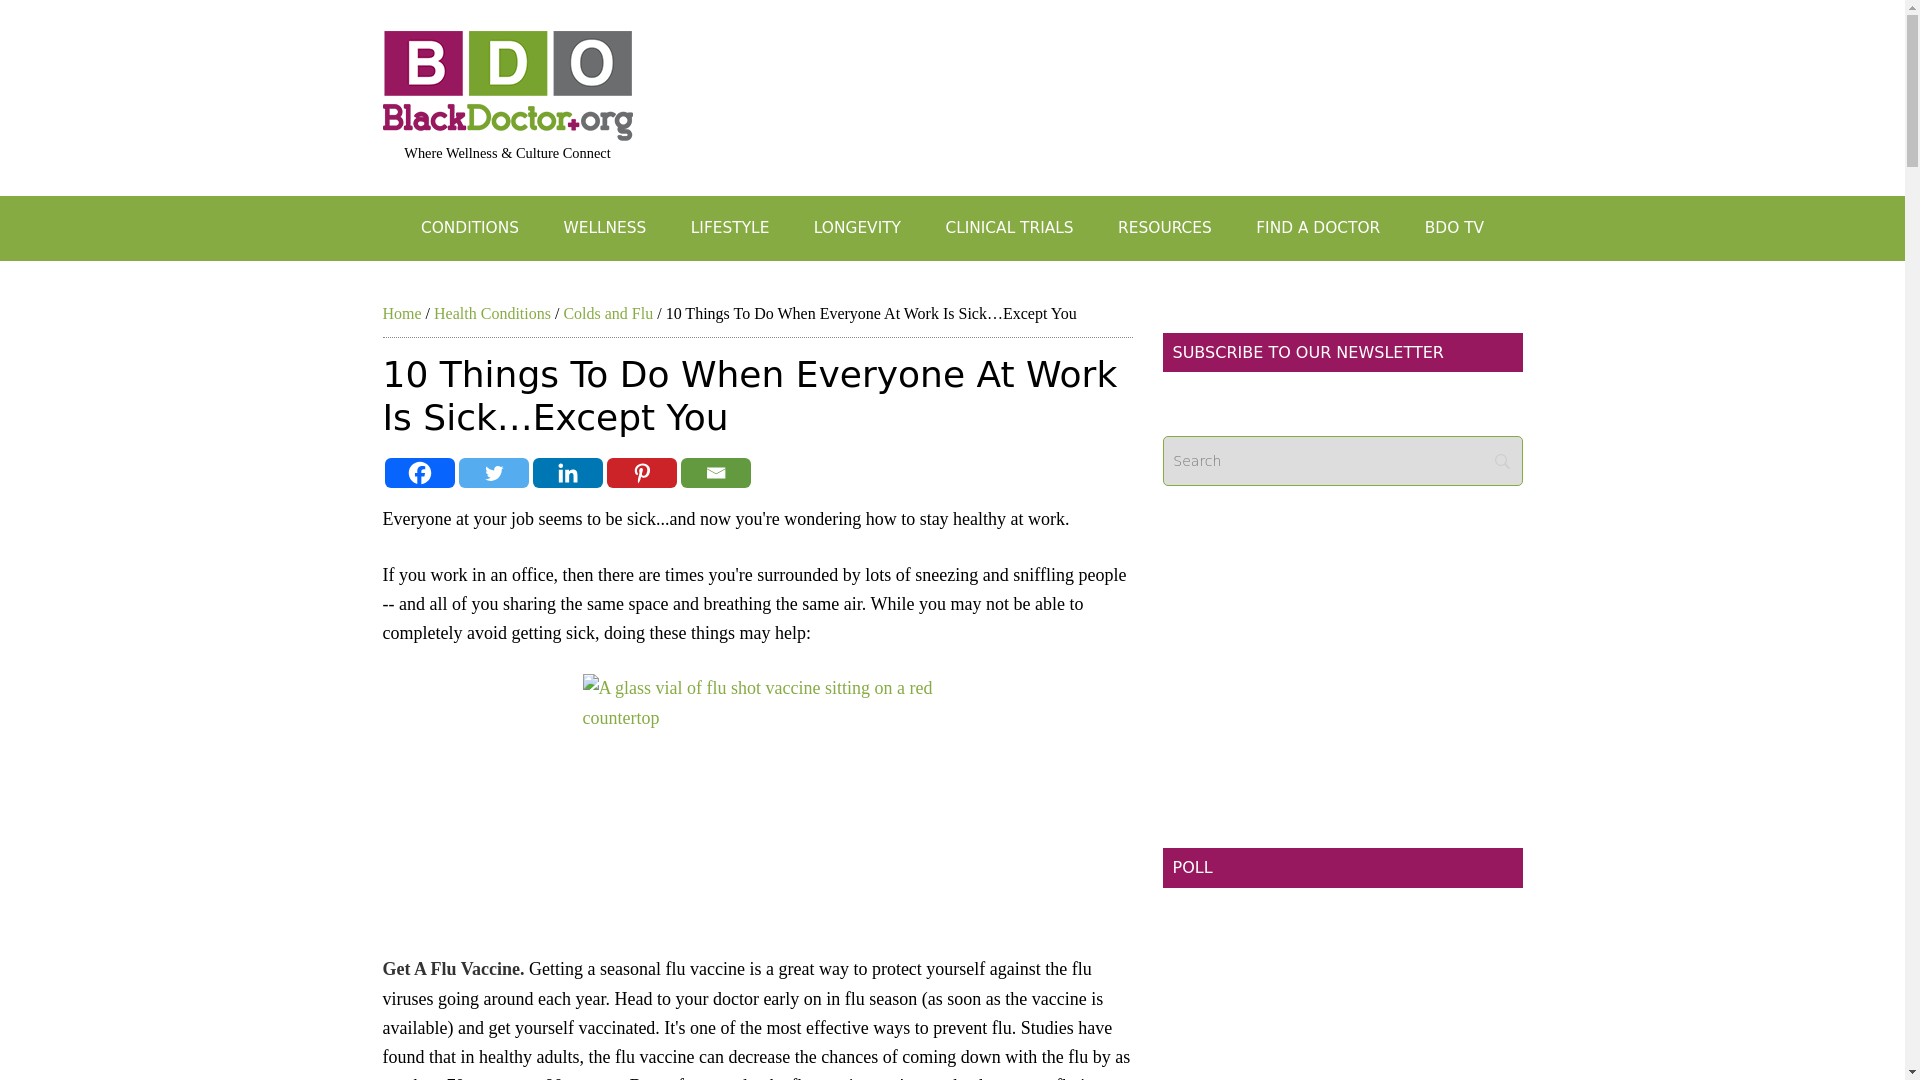 The image size is (1920, 1080). What do you see at coordinates (730, 228) in the screenshot?
I see `LIFESTYLE` at bounding box center [730, 228].